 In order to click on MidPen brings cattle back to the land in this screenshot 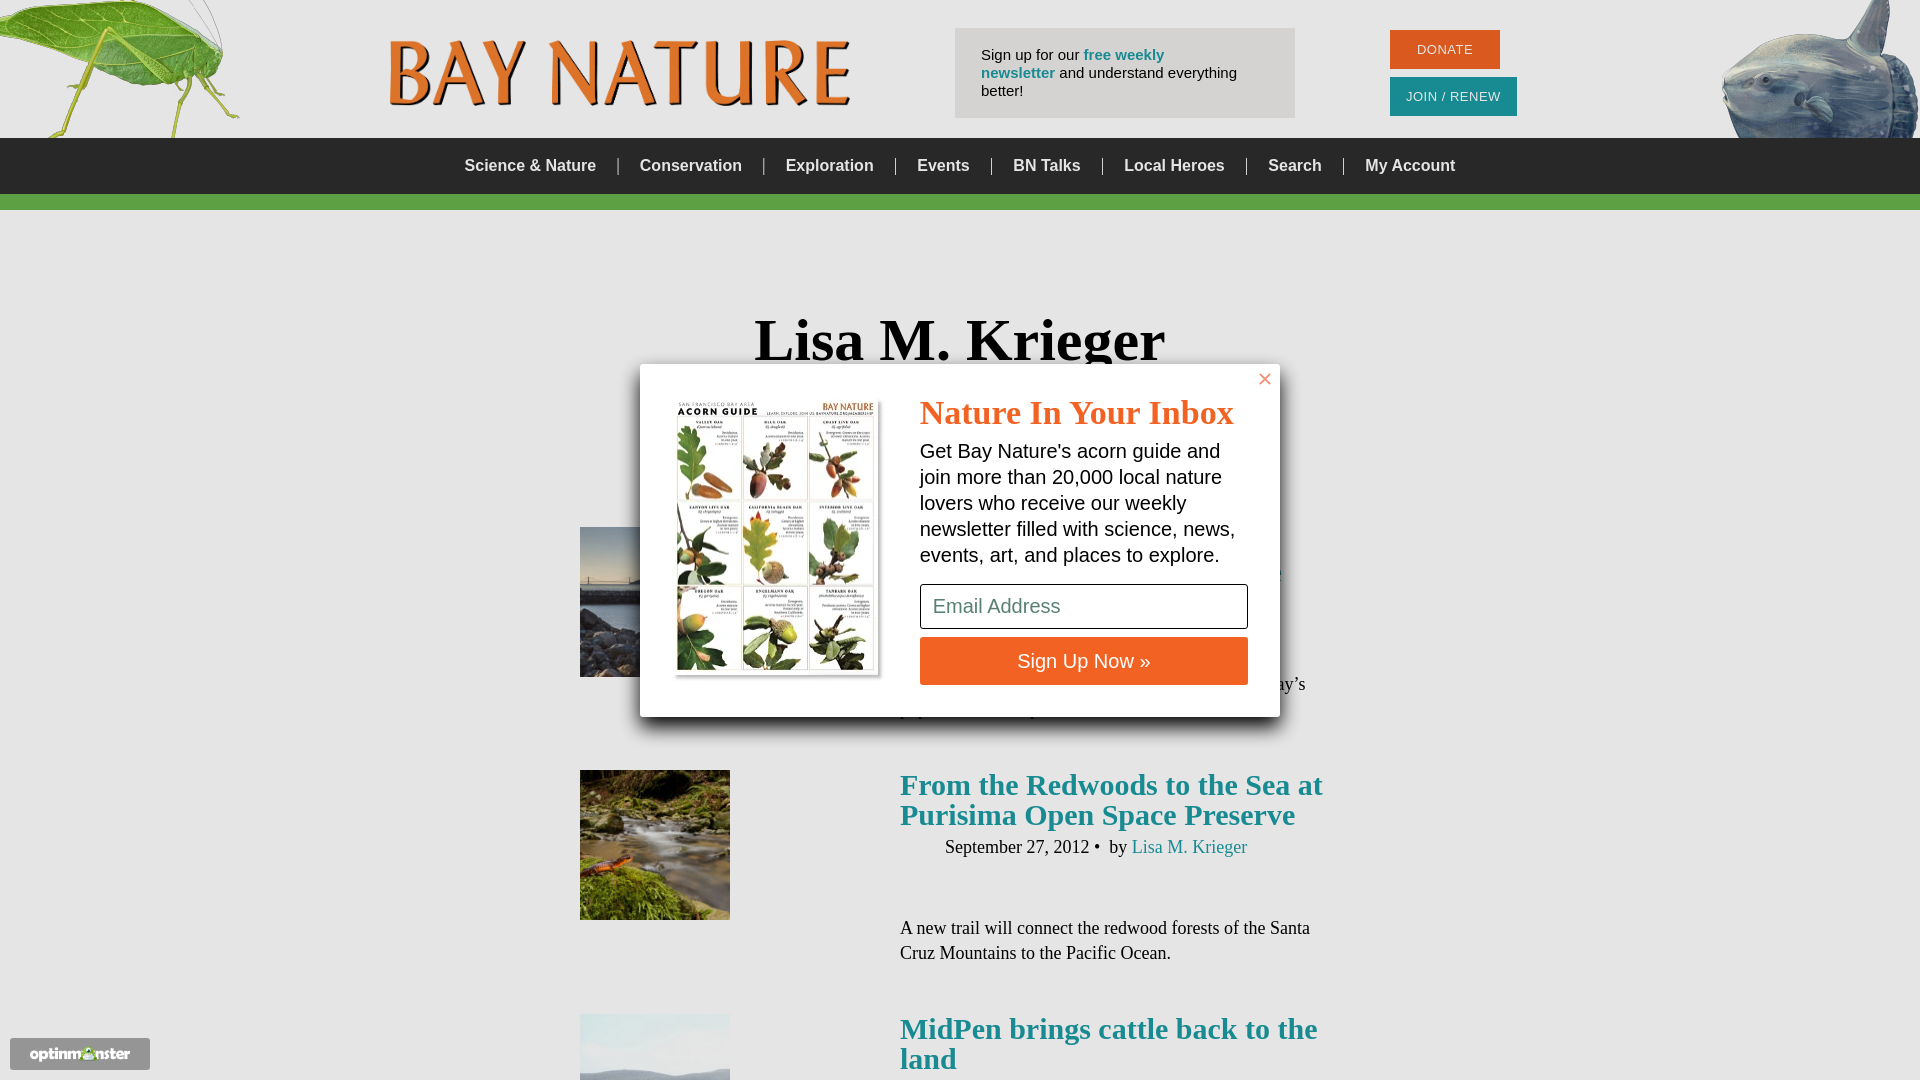, I will do `click(1108, 1042)`.